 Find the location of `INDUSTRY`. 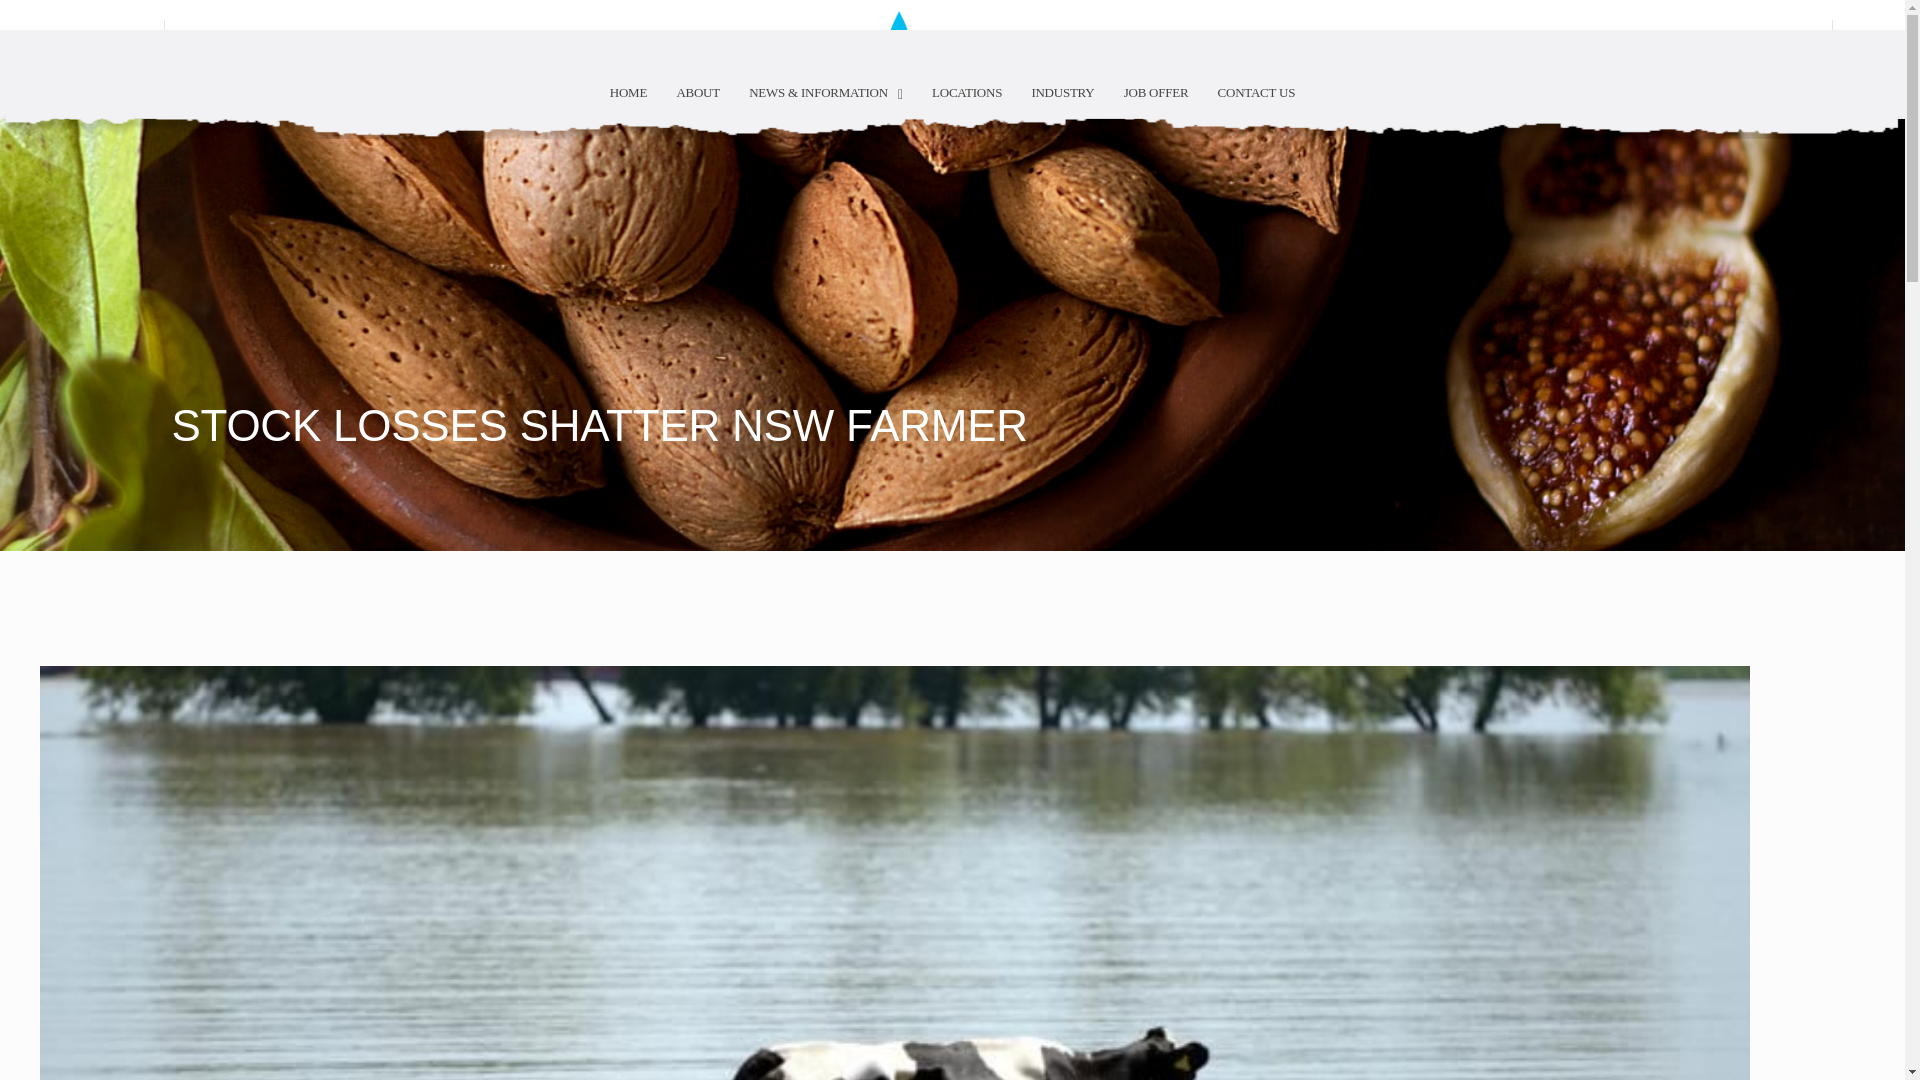

INDUSTRY is located at coordinates (1062, 92).